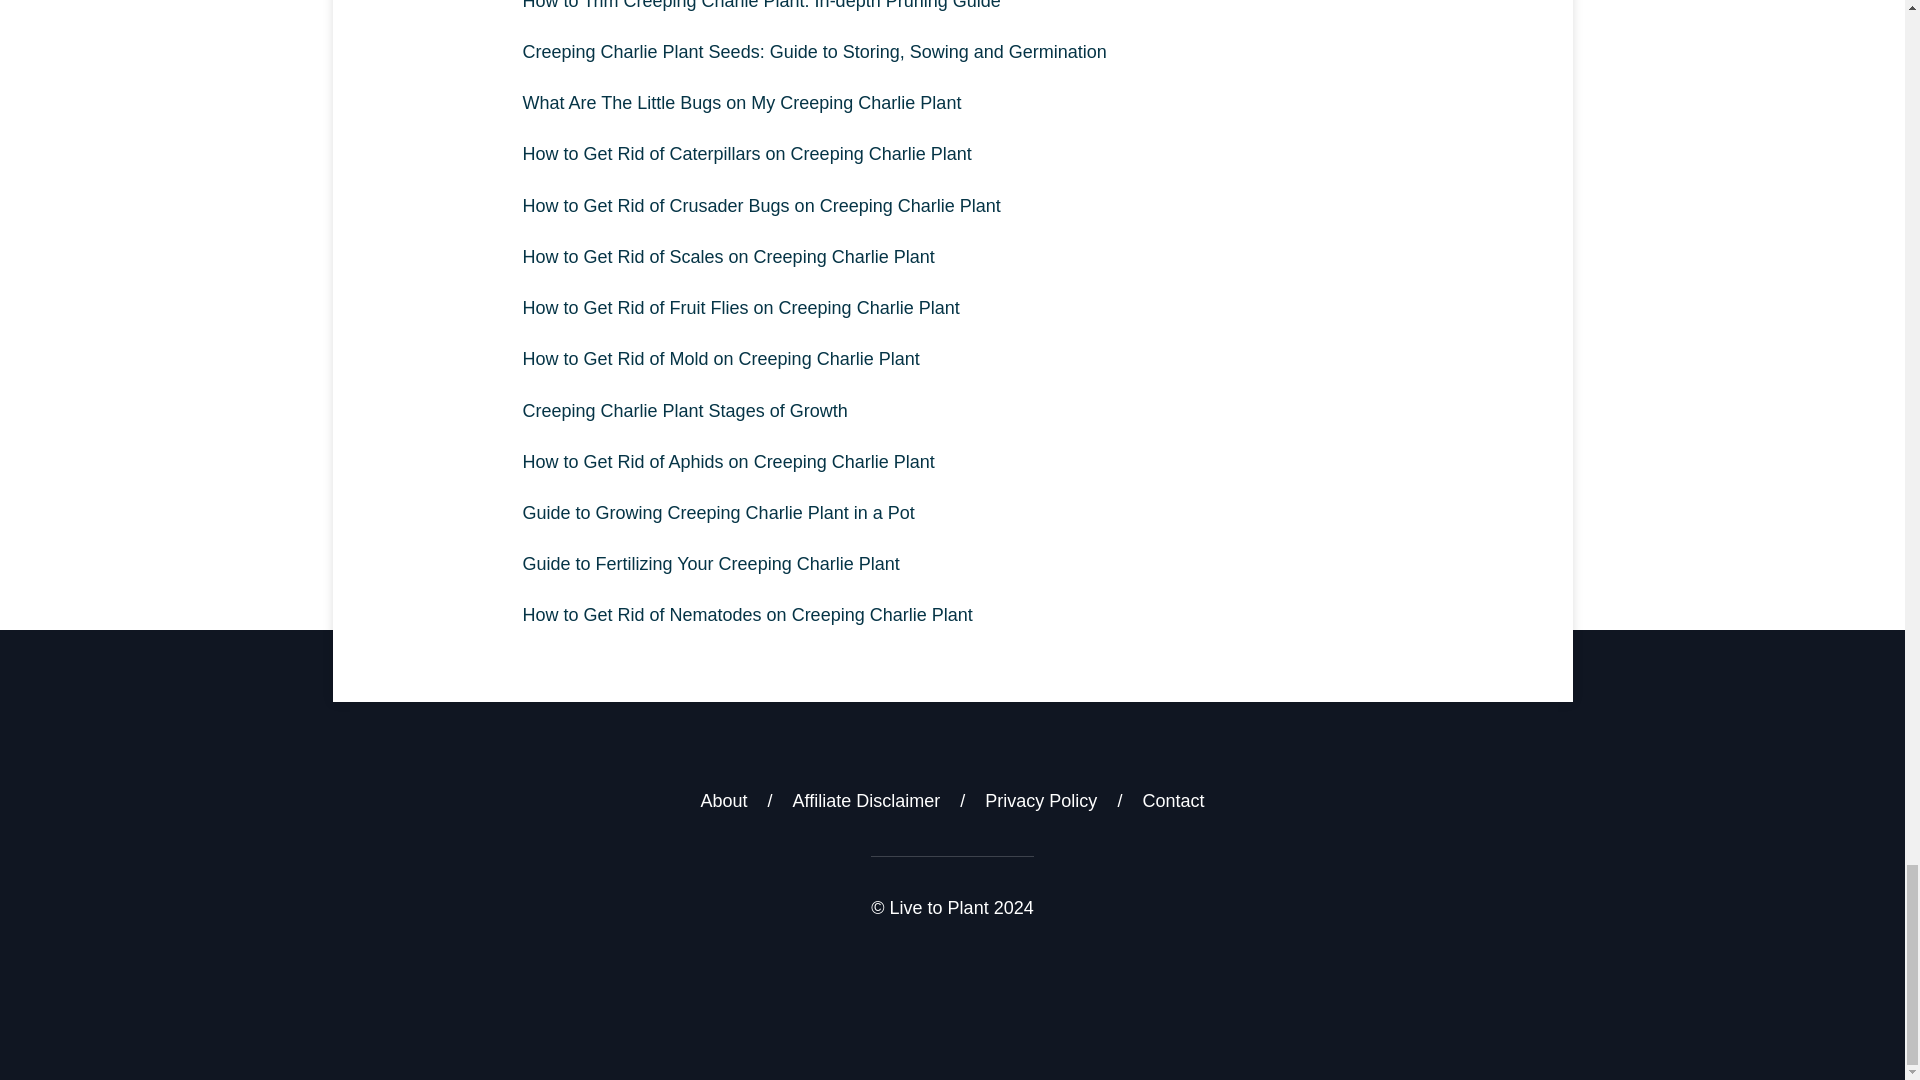  What do you see at coordinates (952, 257) in the screenshot?
I see `How to Get Rid of Scales on Creeping Charlie Plant` at bounding box center [952, 257].